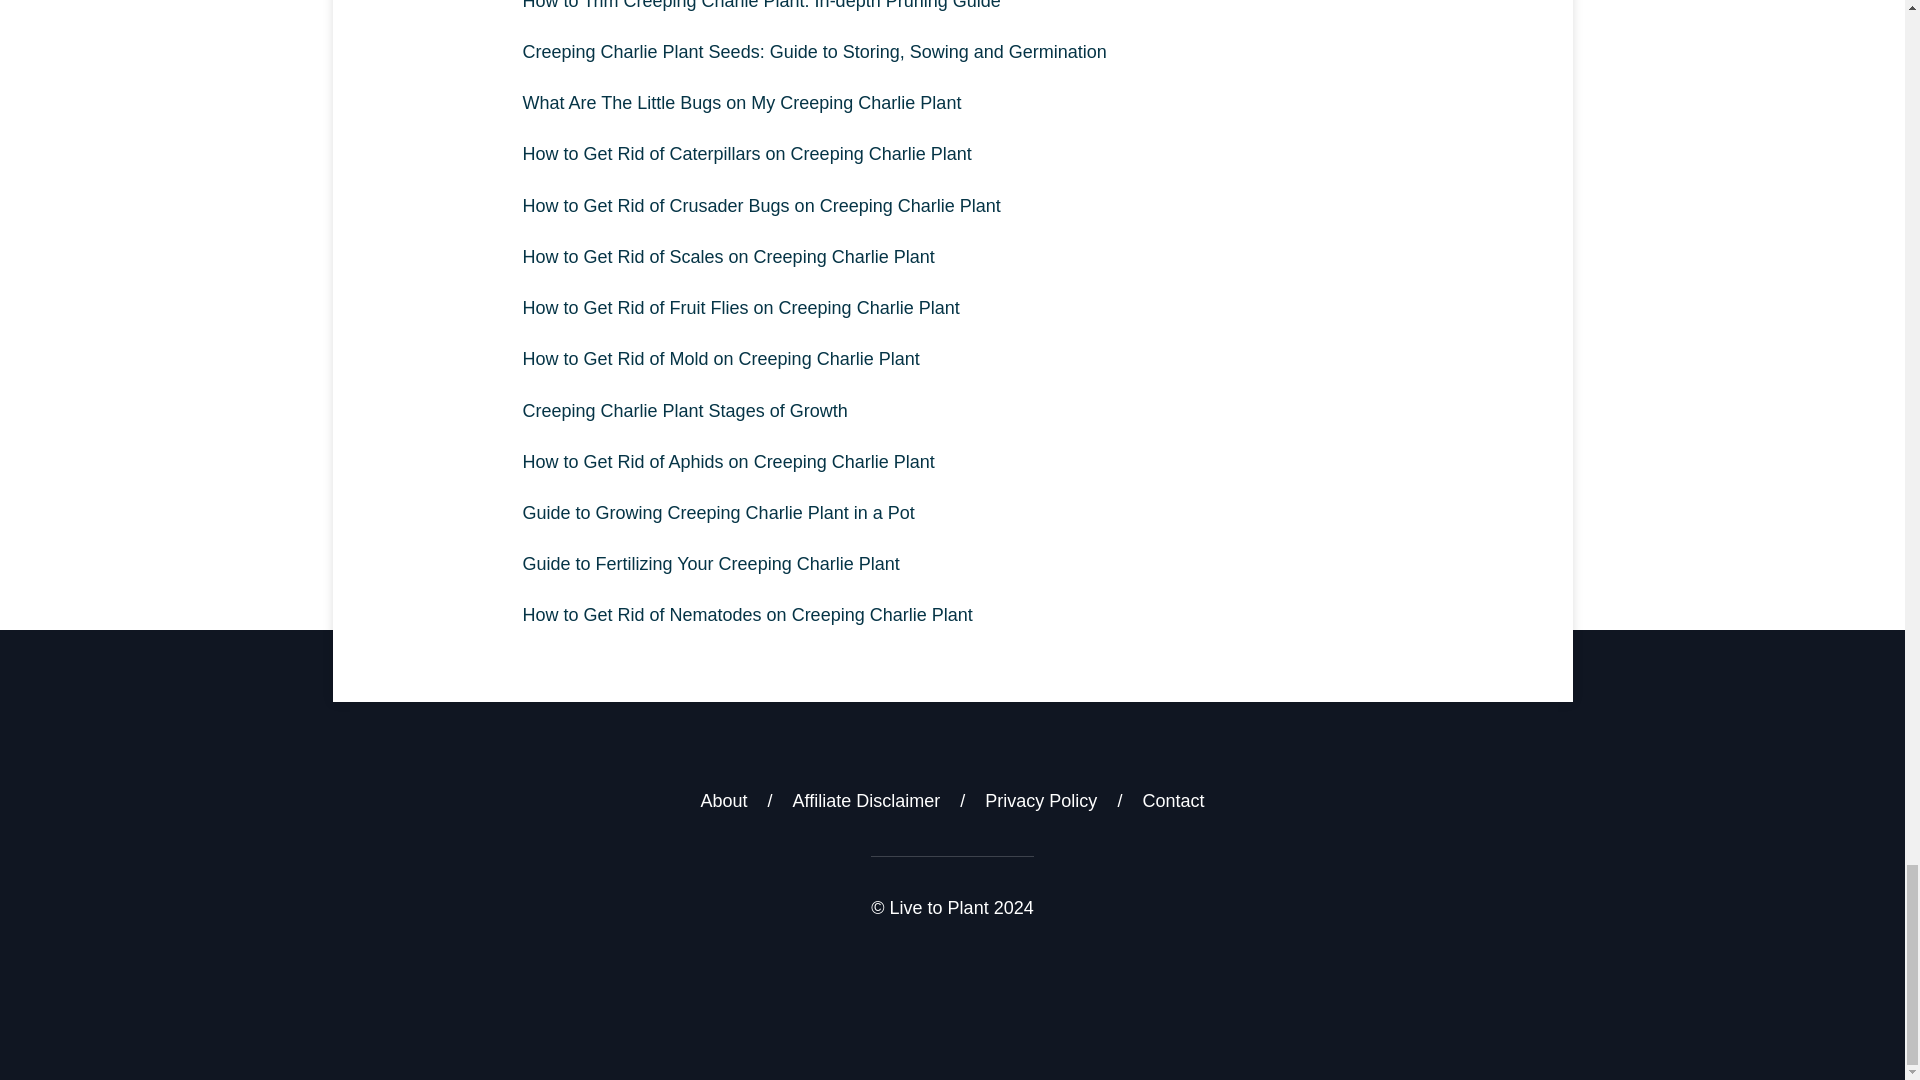  What do you see at coordinates (952, 257) in the screenshot?
I see `How to Get Rid of Scales on Creeping Charlie Plant` at bounding box center [952, 257].